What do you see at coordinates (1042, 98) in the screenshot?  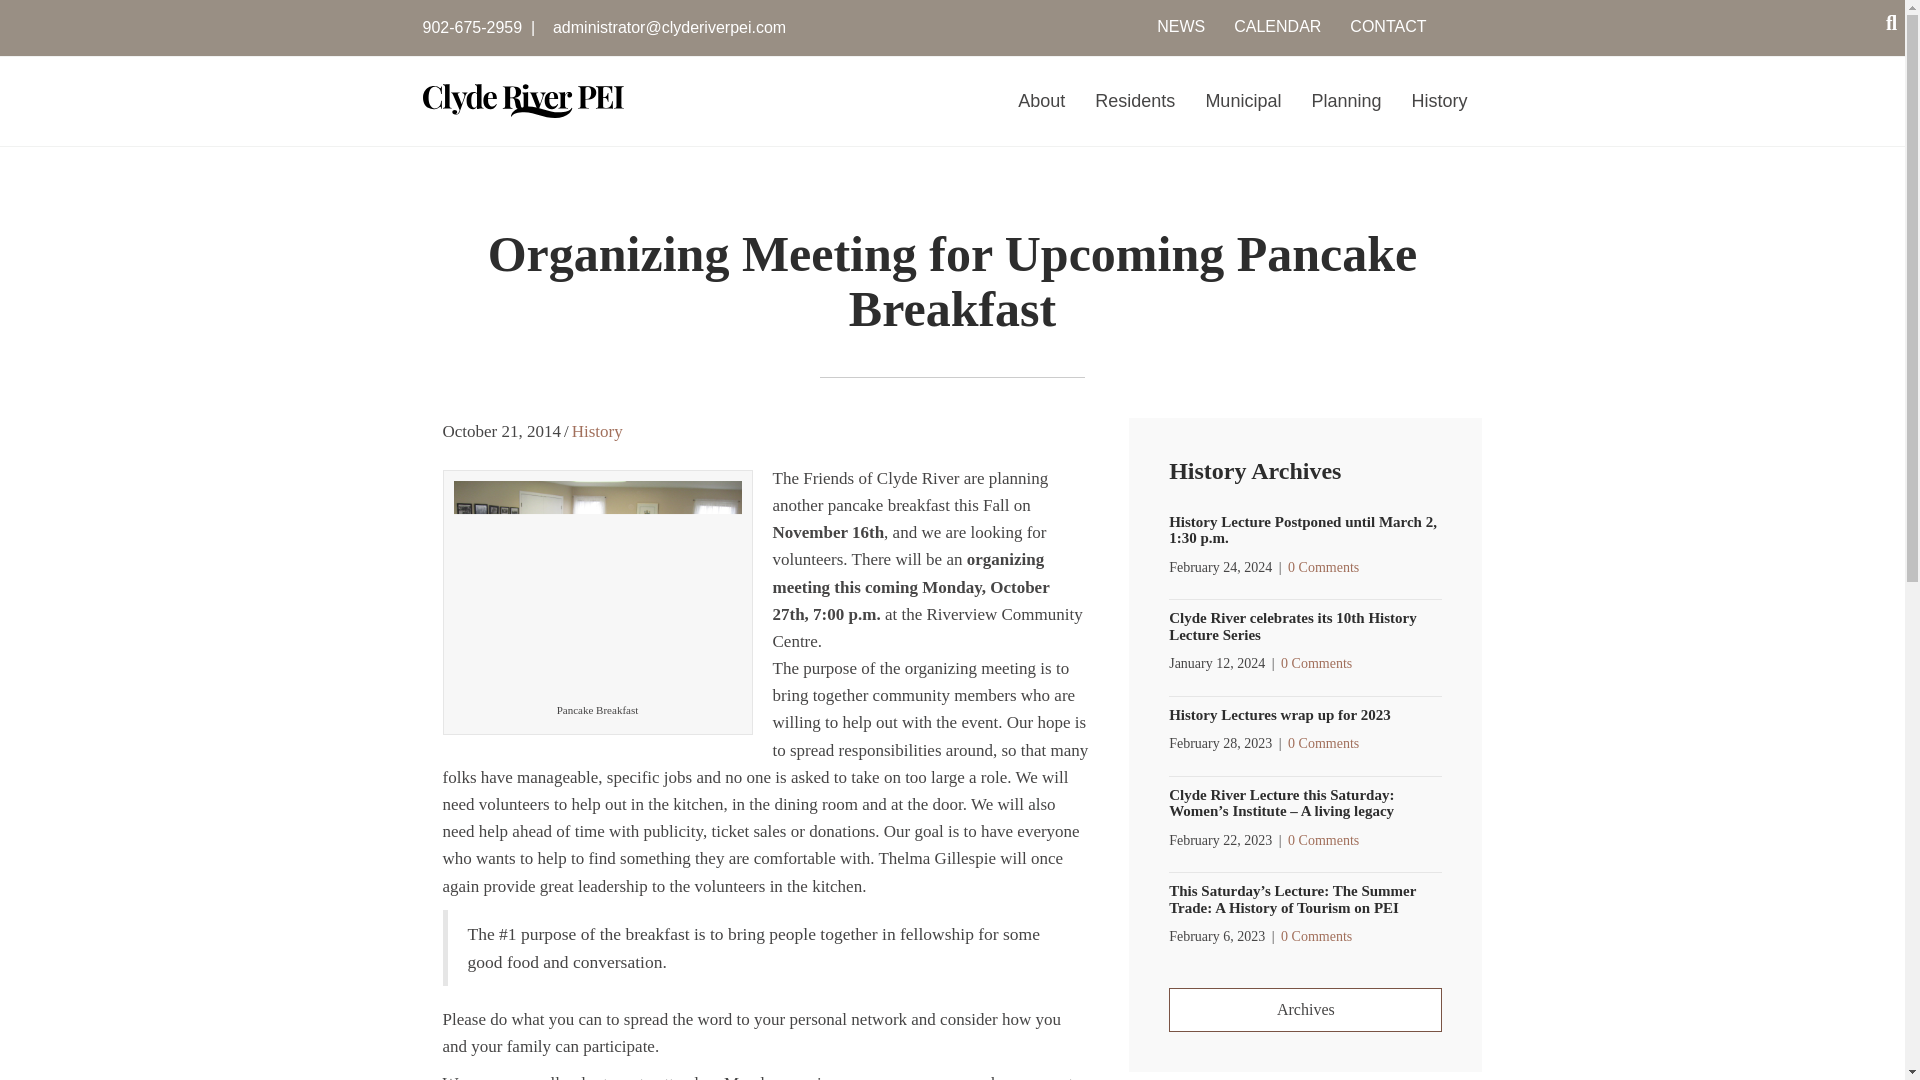 I see `About` at bounding box center [1042, 98].